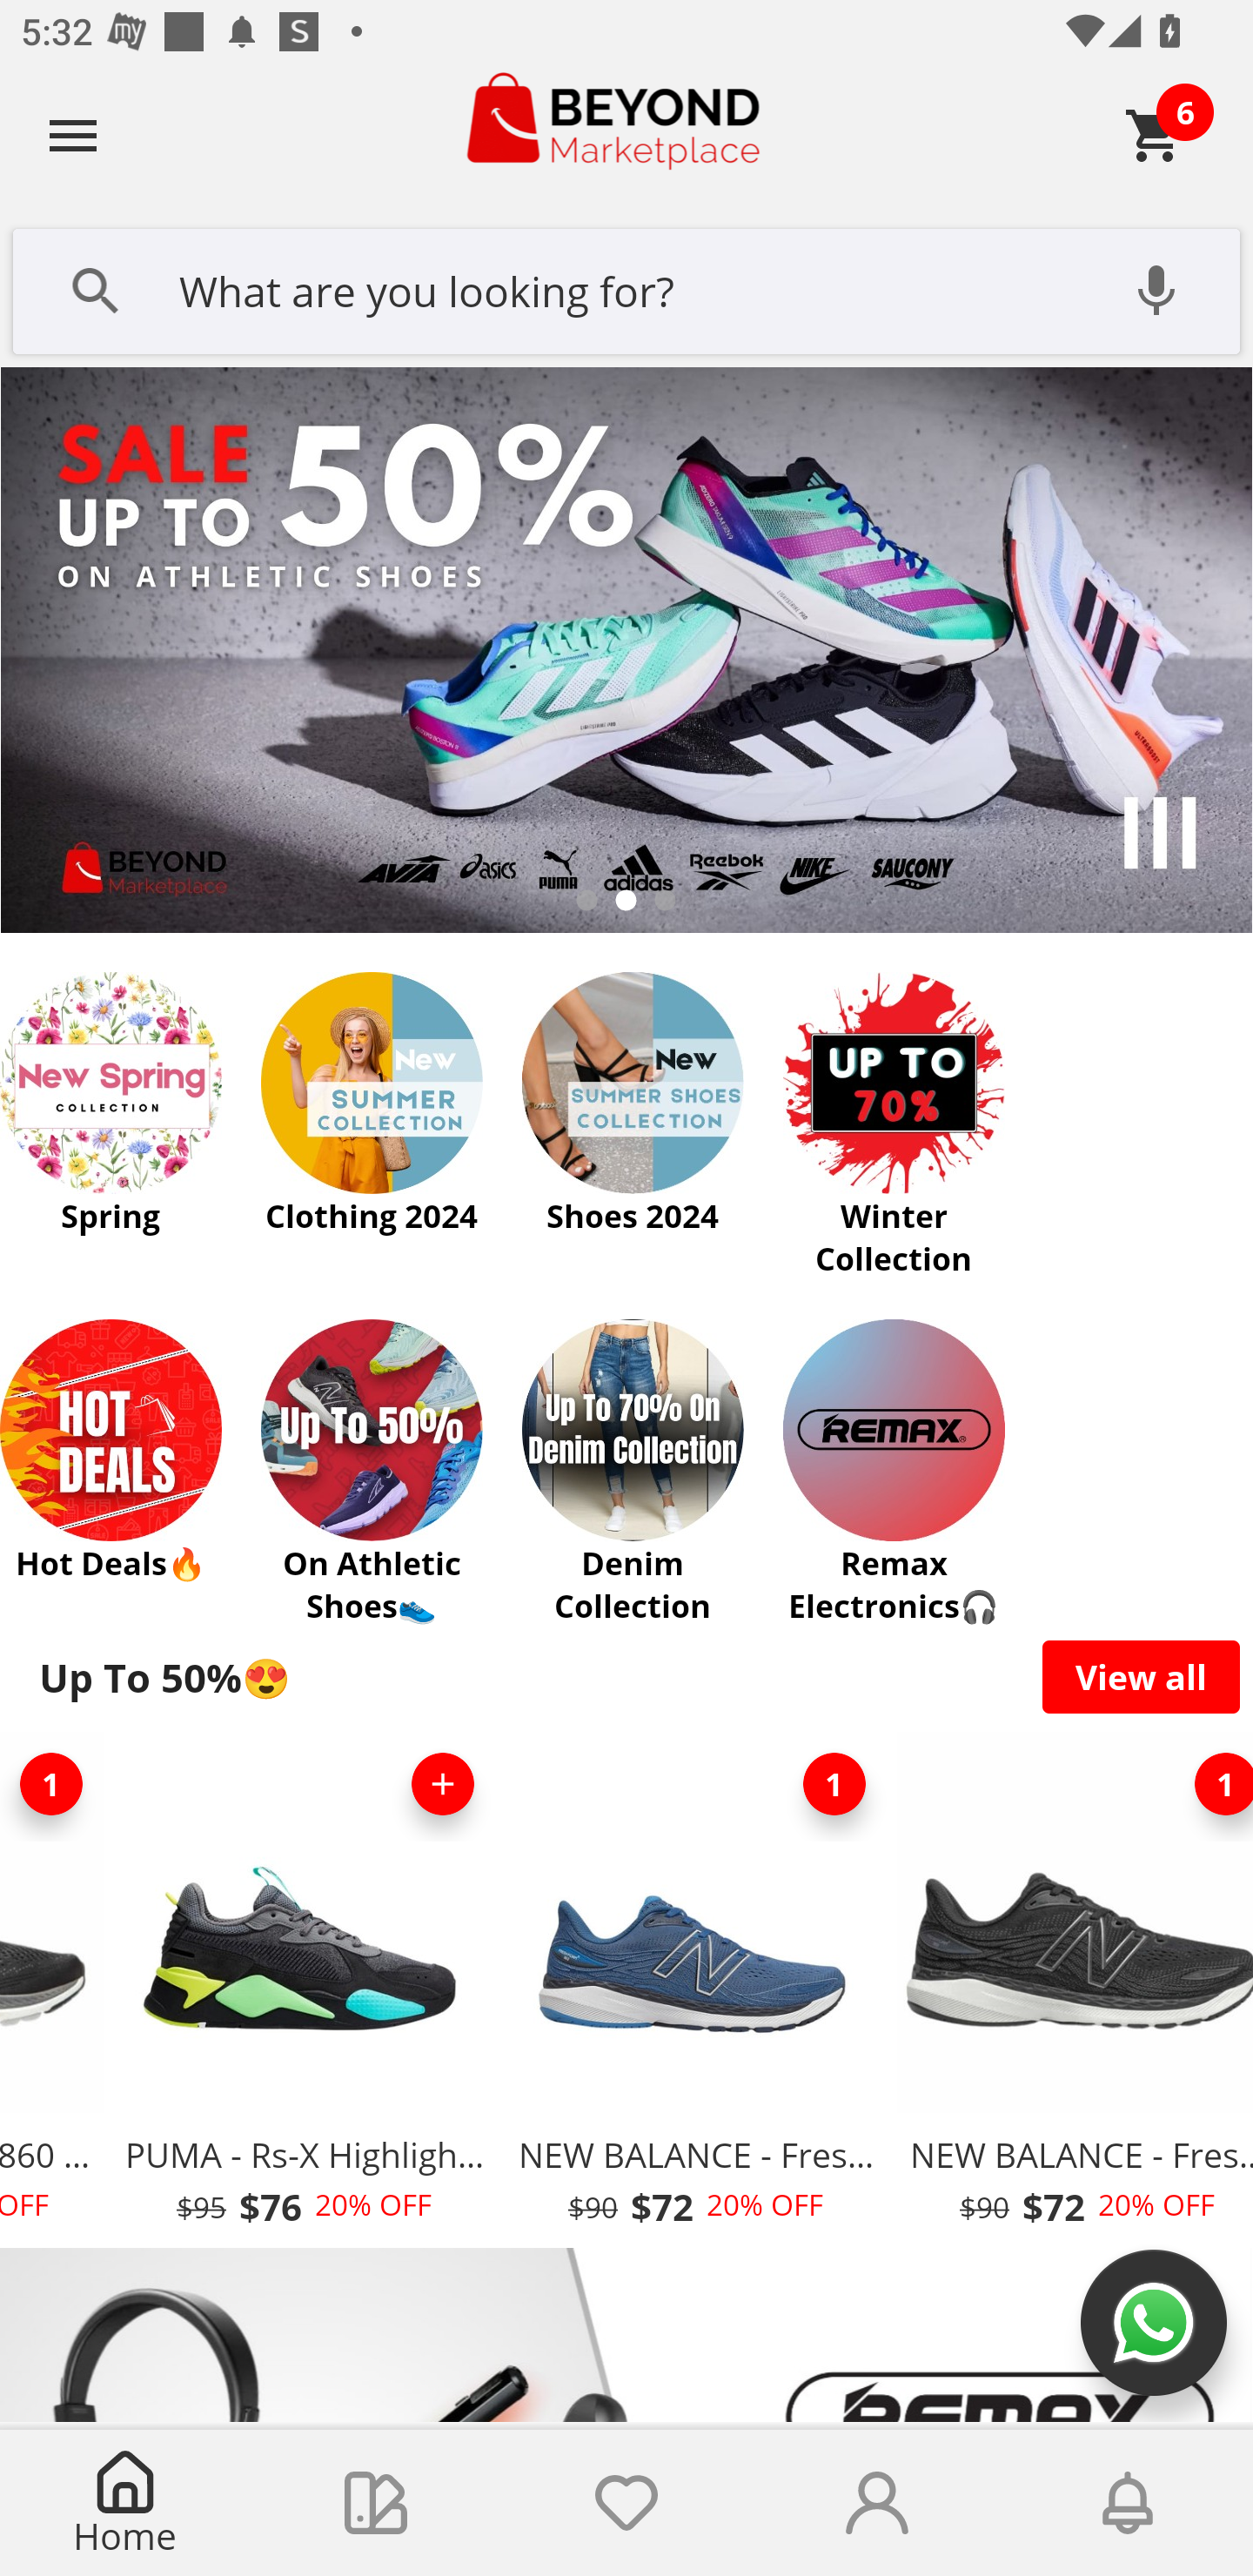 The image size is (1253, 2576). What do you see at coordinates (626, 288) in the screenshot?
I see `What are you looking for?` at bounding box center [626, 288].